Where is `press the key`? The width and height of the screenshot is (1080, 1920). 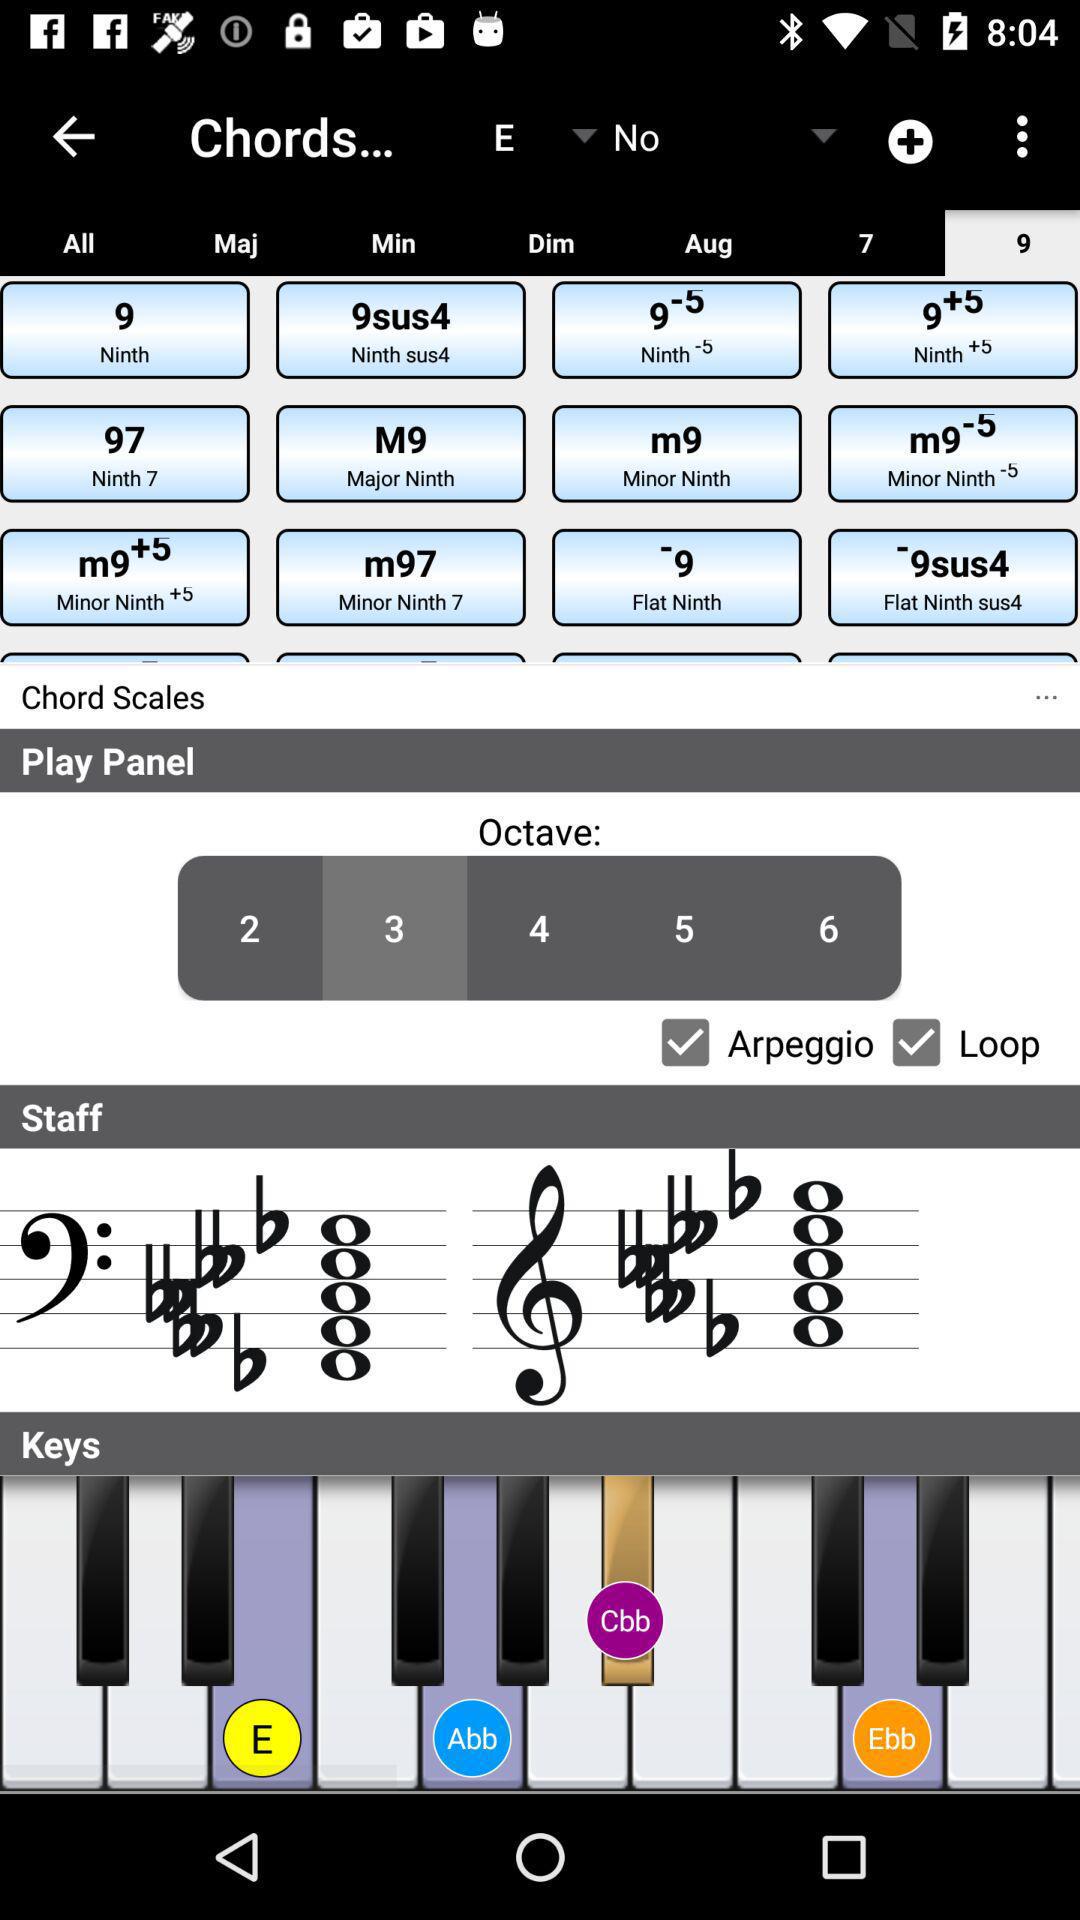
press the key is located at coordinates (522, 1581).